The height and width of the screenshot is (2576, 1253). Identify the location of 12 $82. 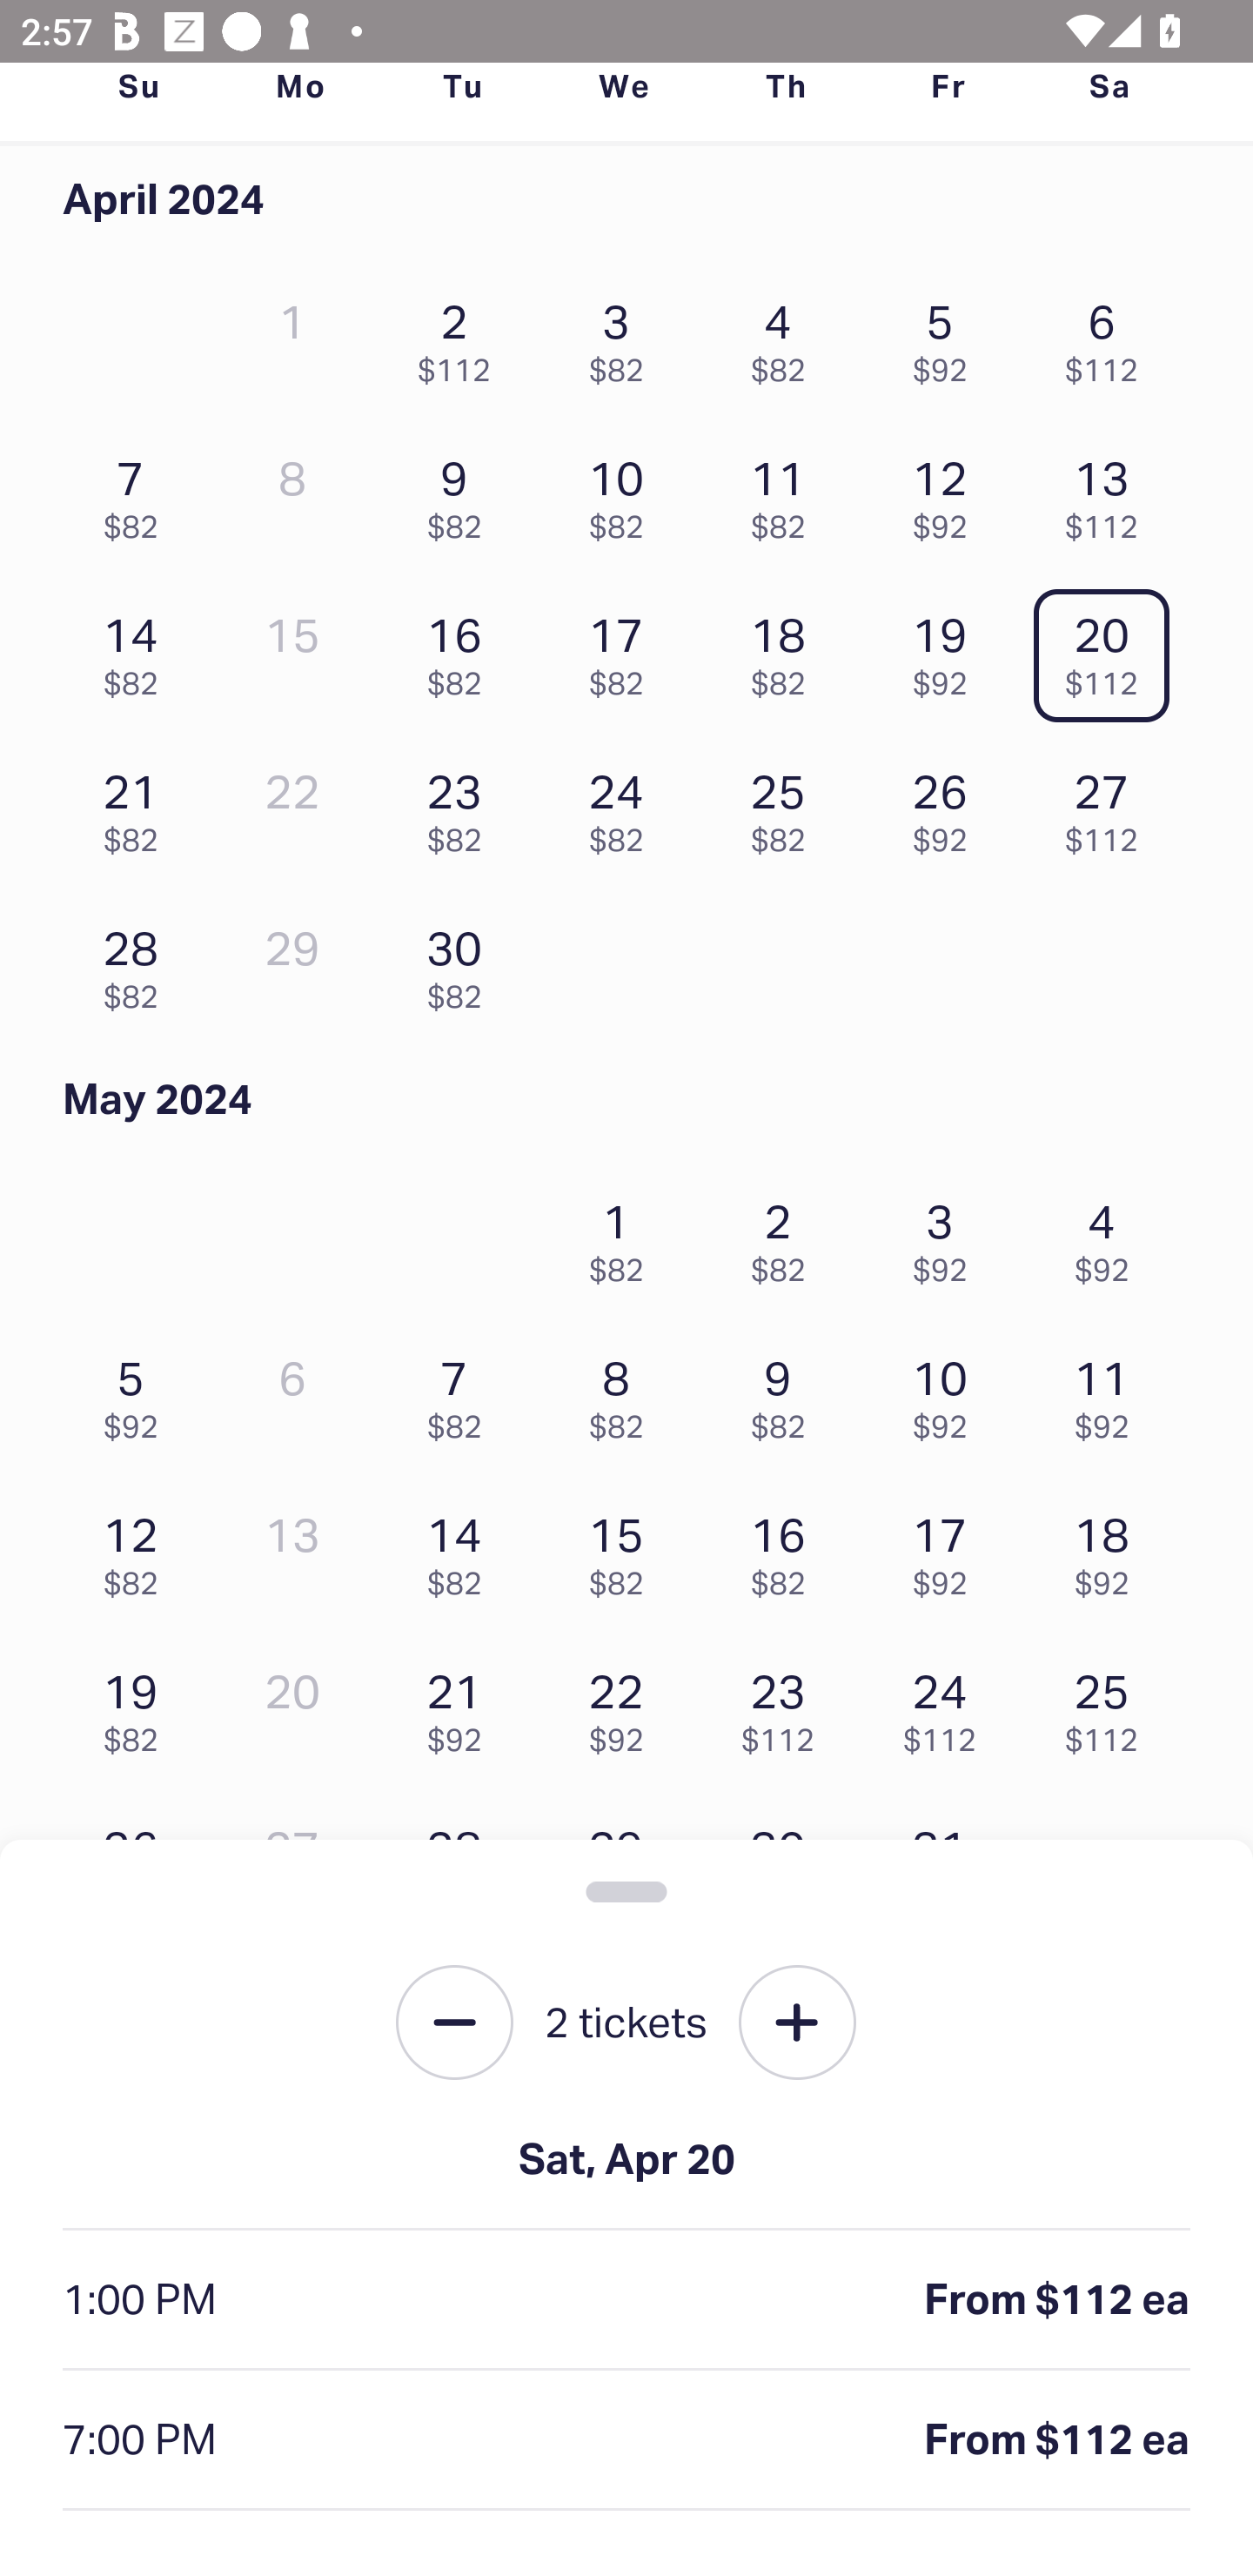
(138, 1549).